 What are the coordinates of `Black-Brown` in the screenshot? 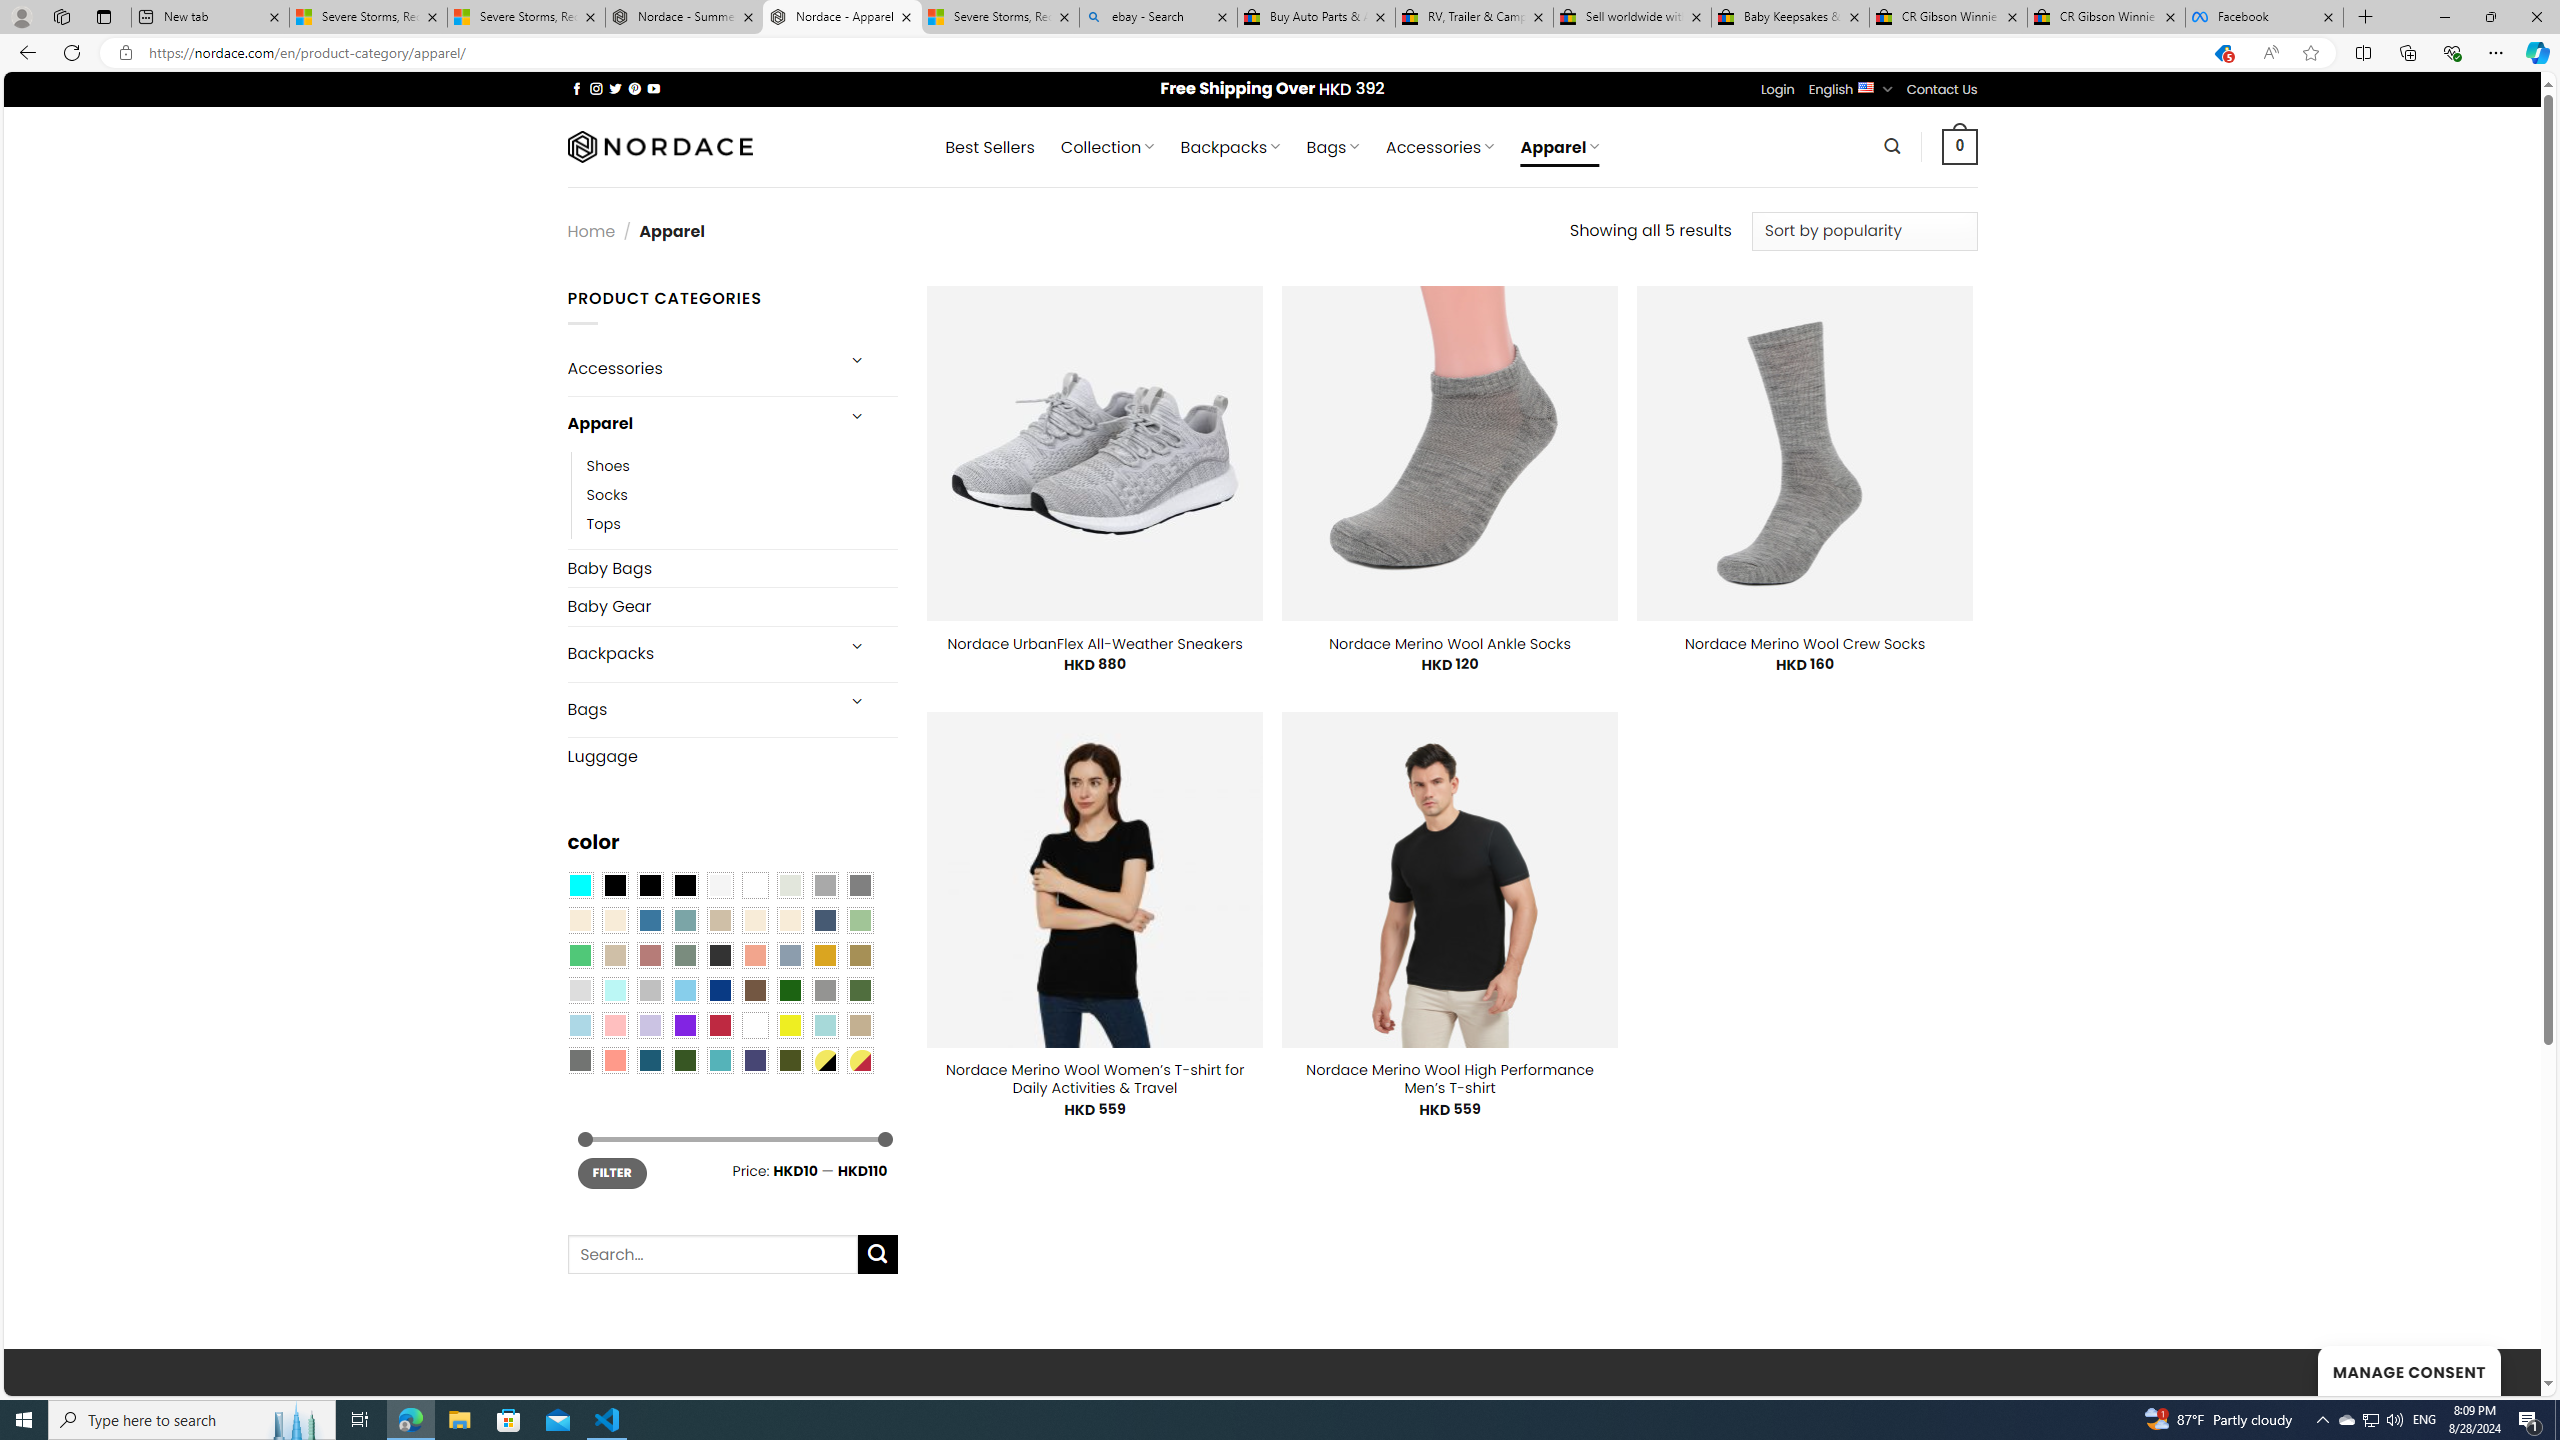 It's located at (684, 885).